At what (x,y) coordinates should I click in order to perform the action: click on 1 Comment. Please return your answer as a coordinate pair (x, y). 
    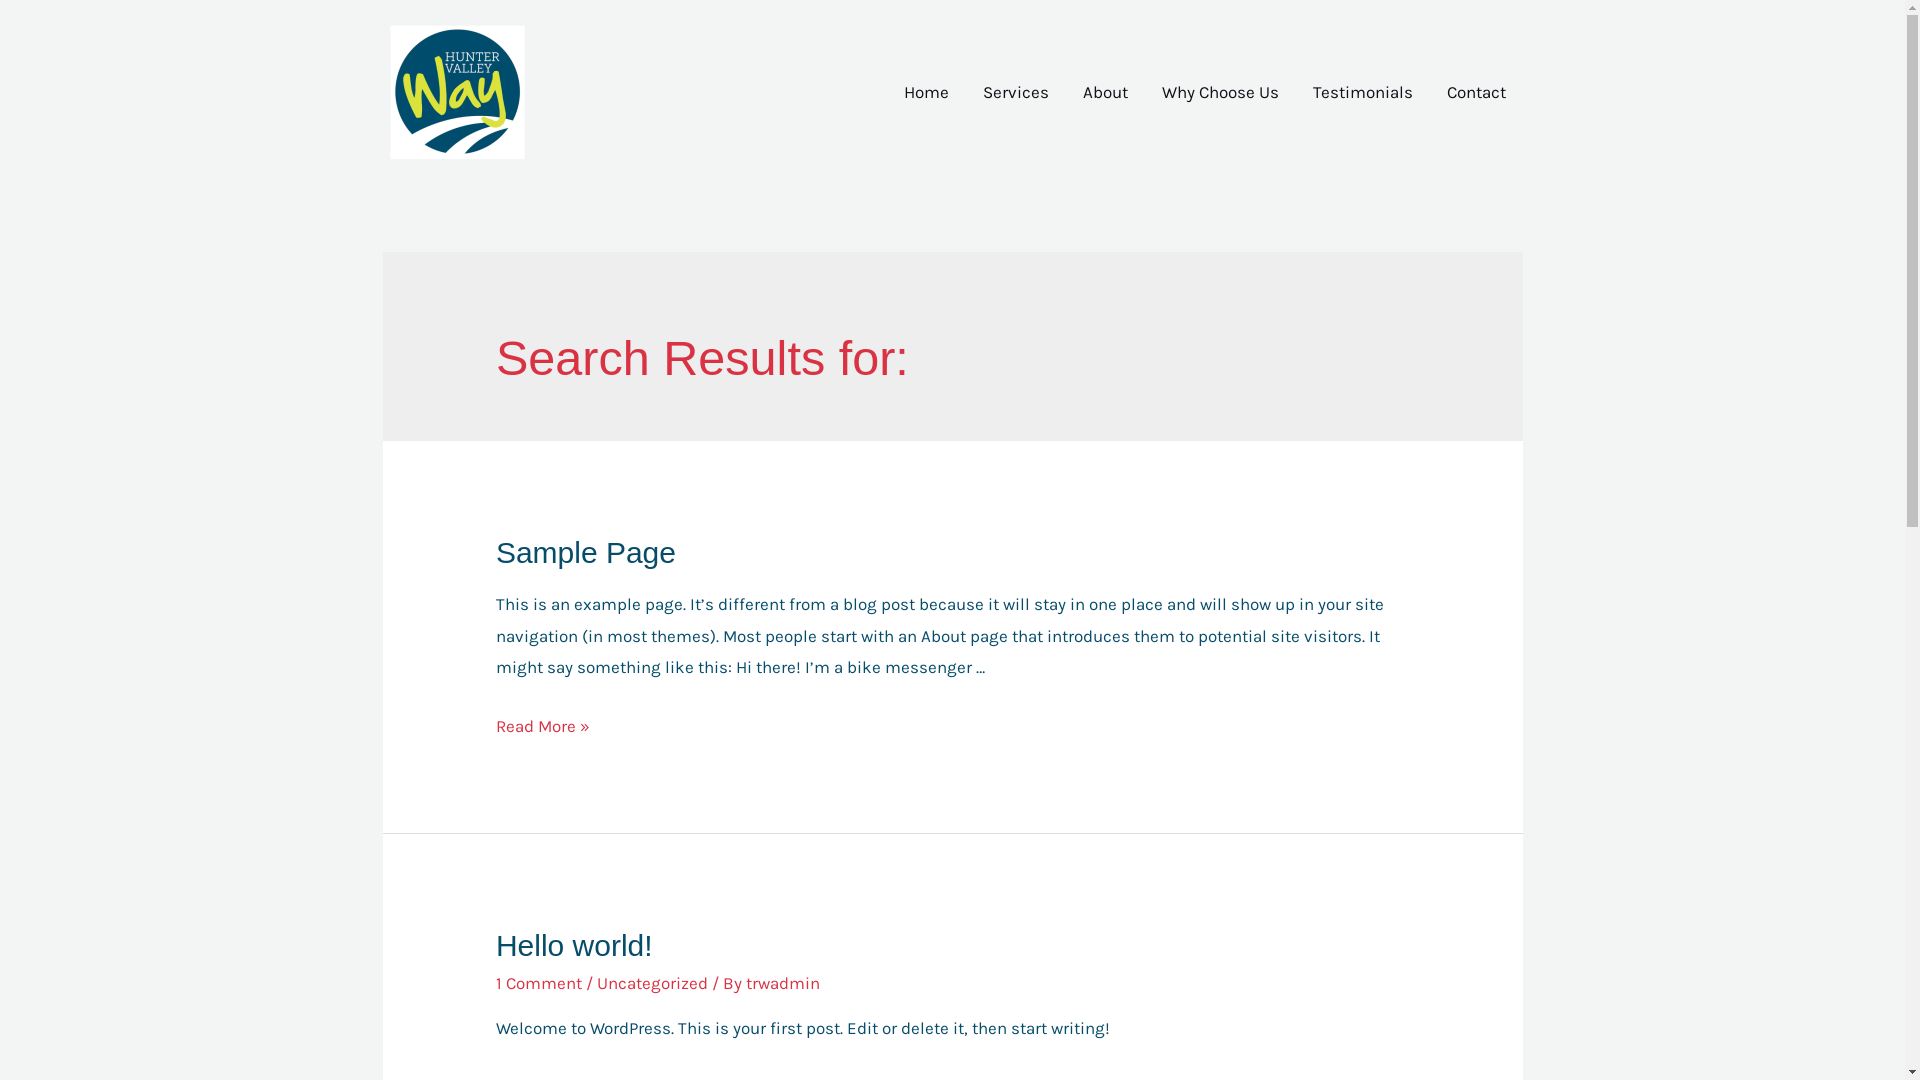
    Looking at the image, I should click on (539, 983).